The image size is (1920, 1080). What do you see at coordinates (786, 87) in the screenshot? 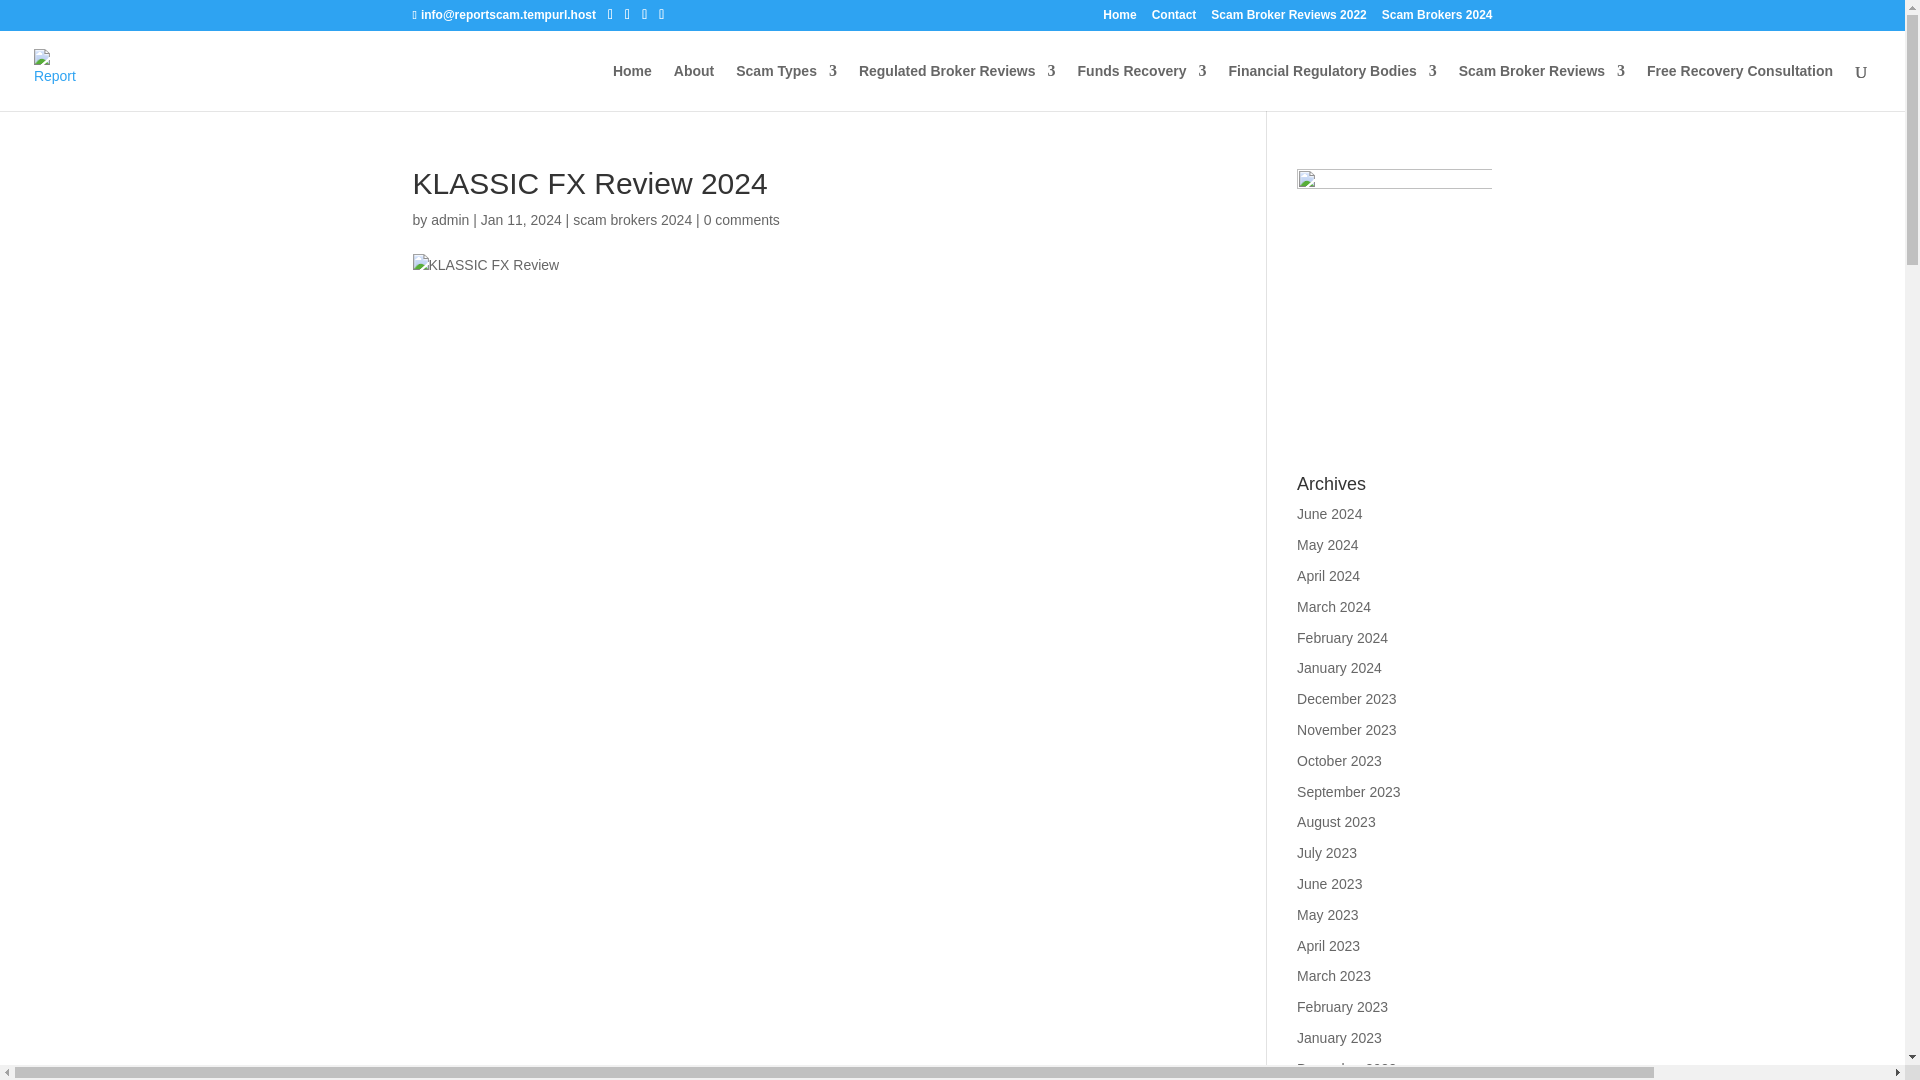
I see `Scam Types` at bounding box center [786, 87].